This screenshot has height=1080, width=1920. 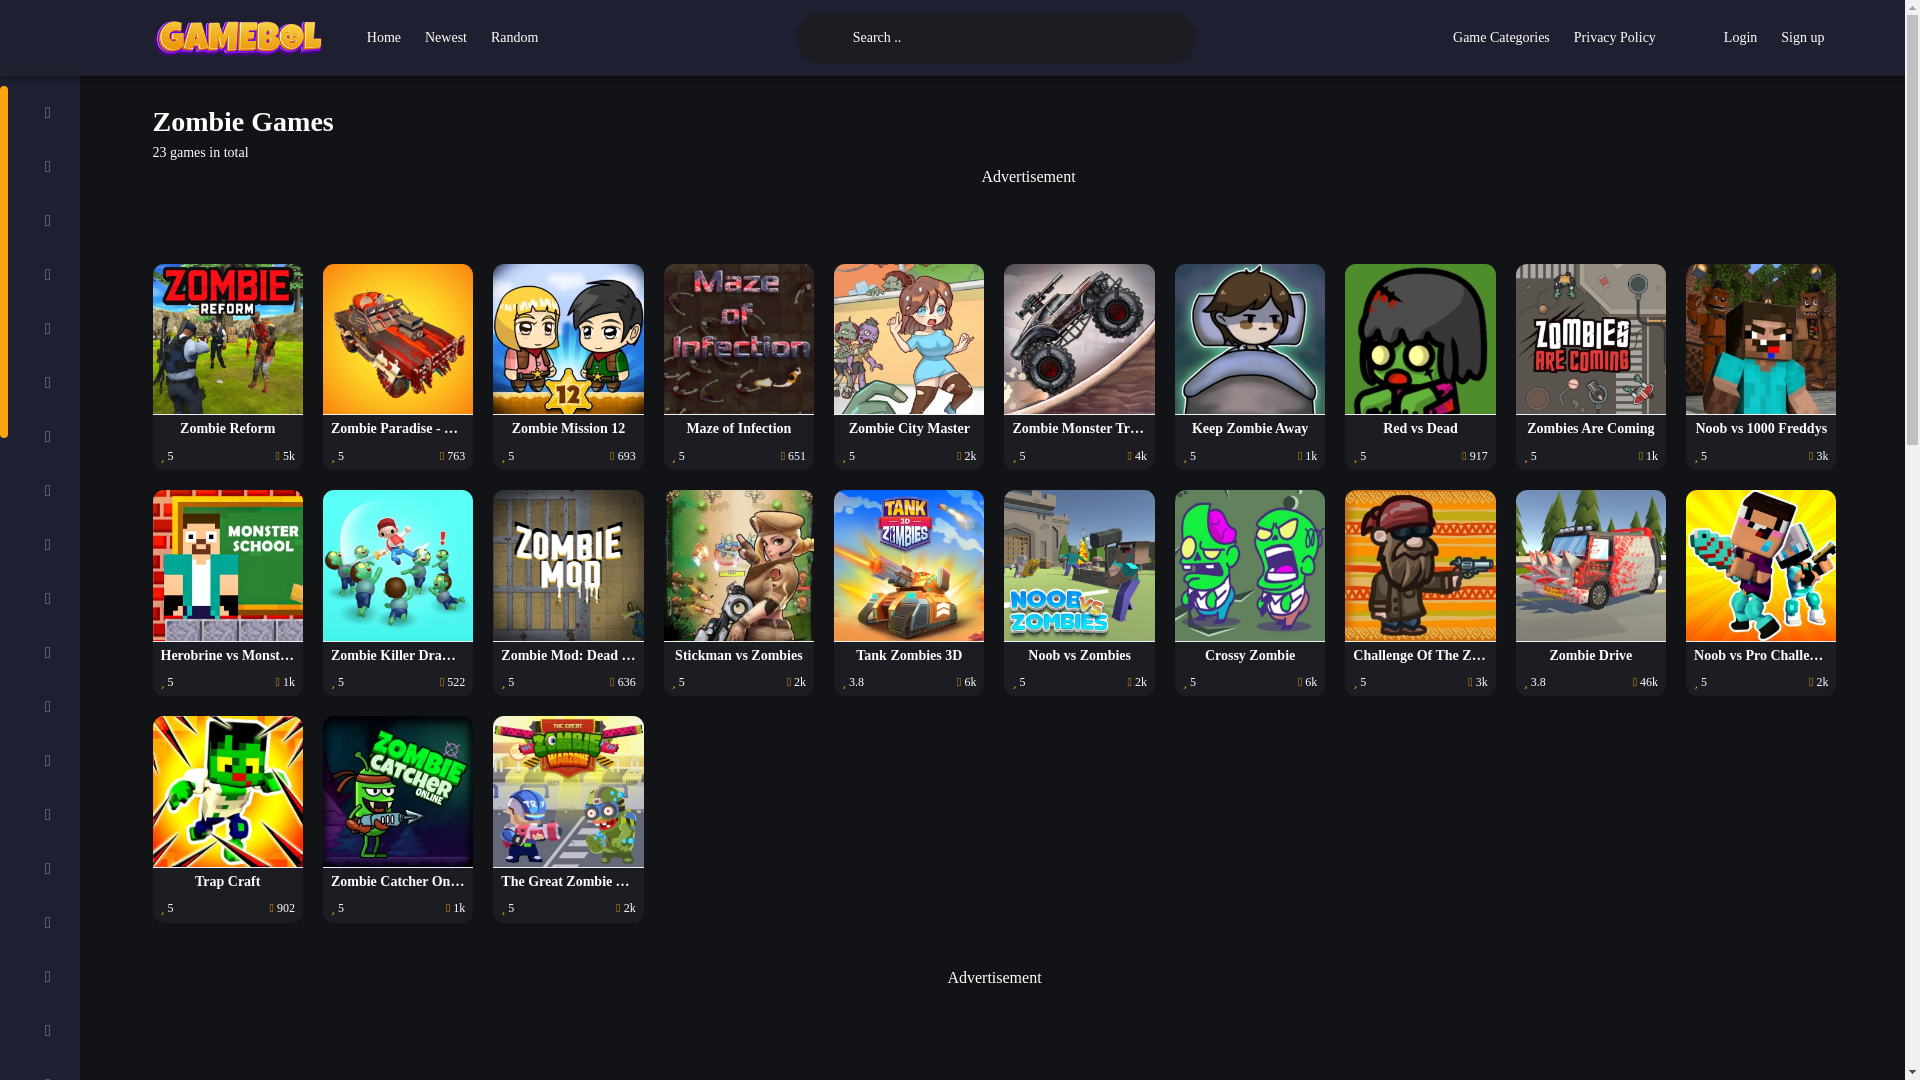 What do you see at coordinates (1502, 38) in the screenshot?
I see `Game Categories` at bounding box center [1502, 38].